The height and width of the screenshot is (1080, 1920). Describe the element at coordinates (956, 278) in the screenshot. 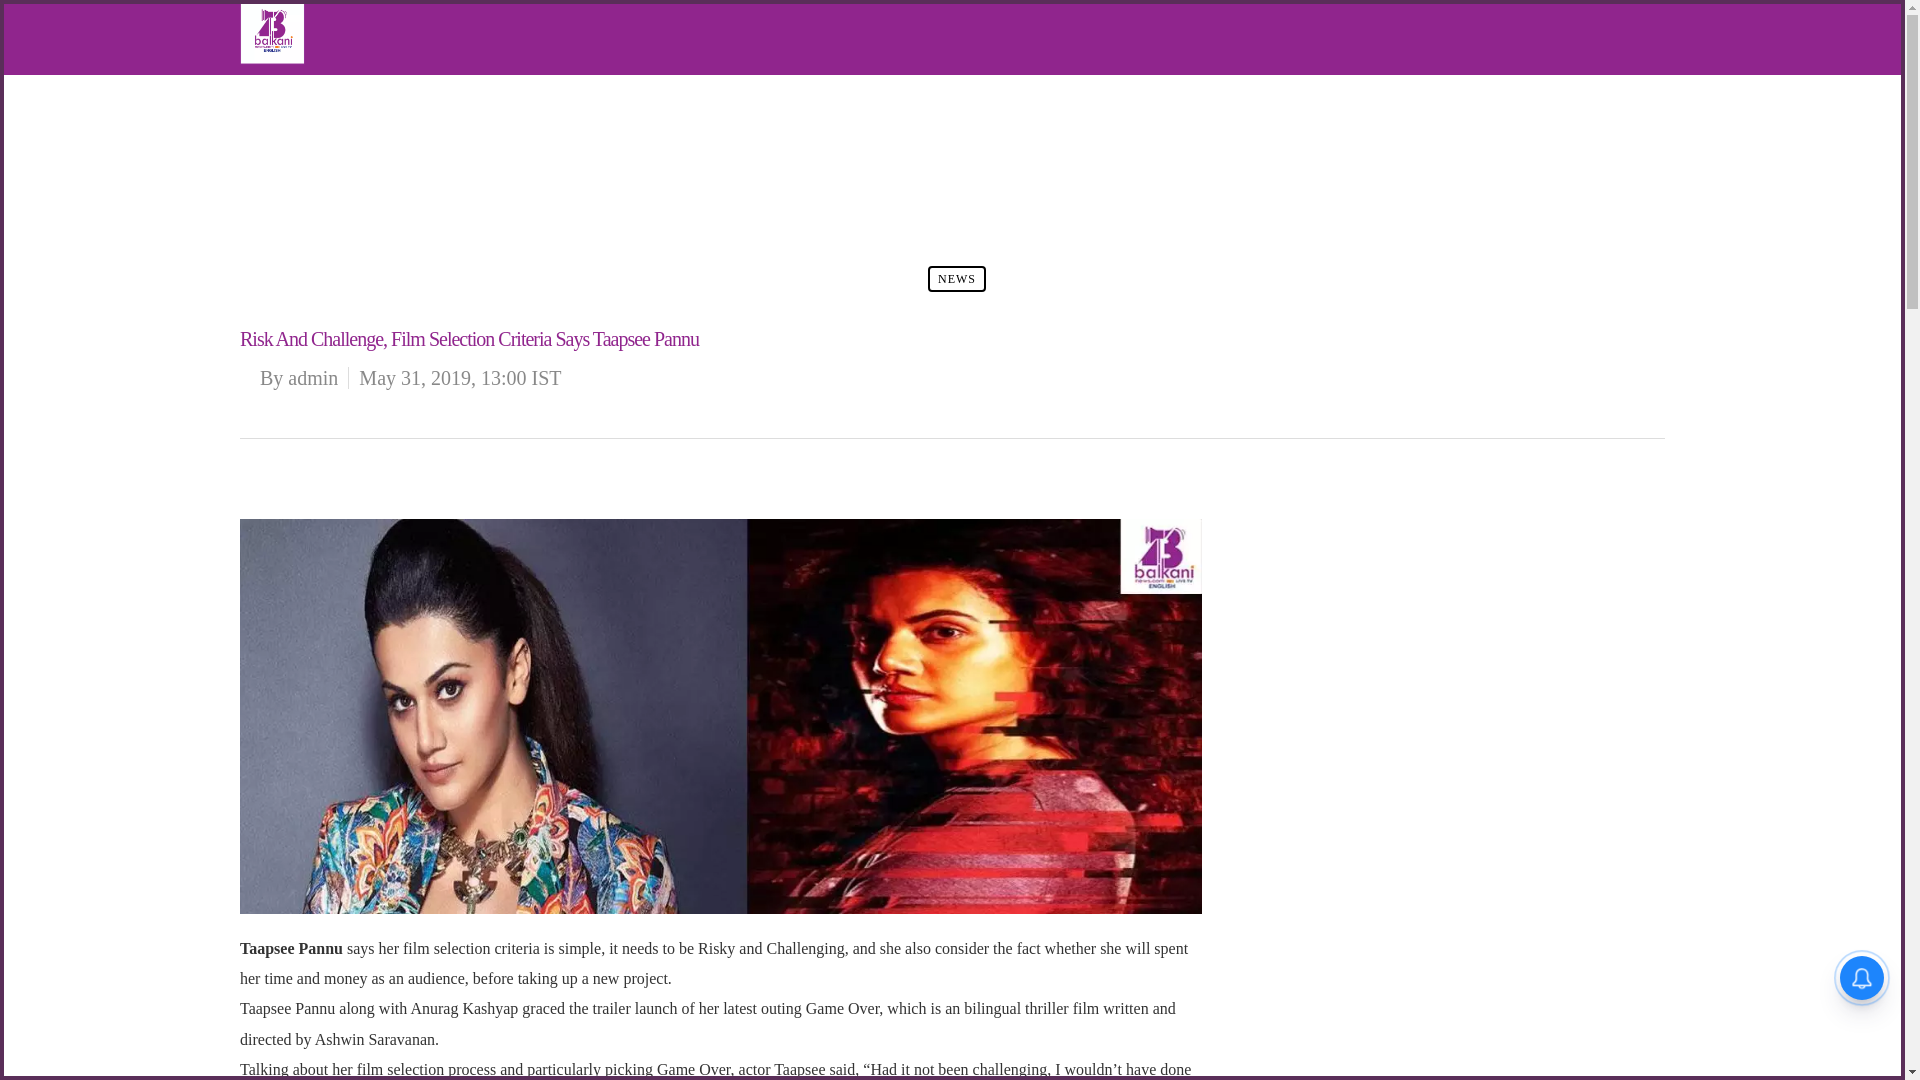

I see `NEWS` at that location.